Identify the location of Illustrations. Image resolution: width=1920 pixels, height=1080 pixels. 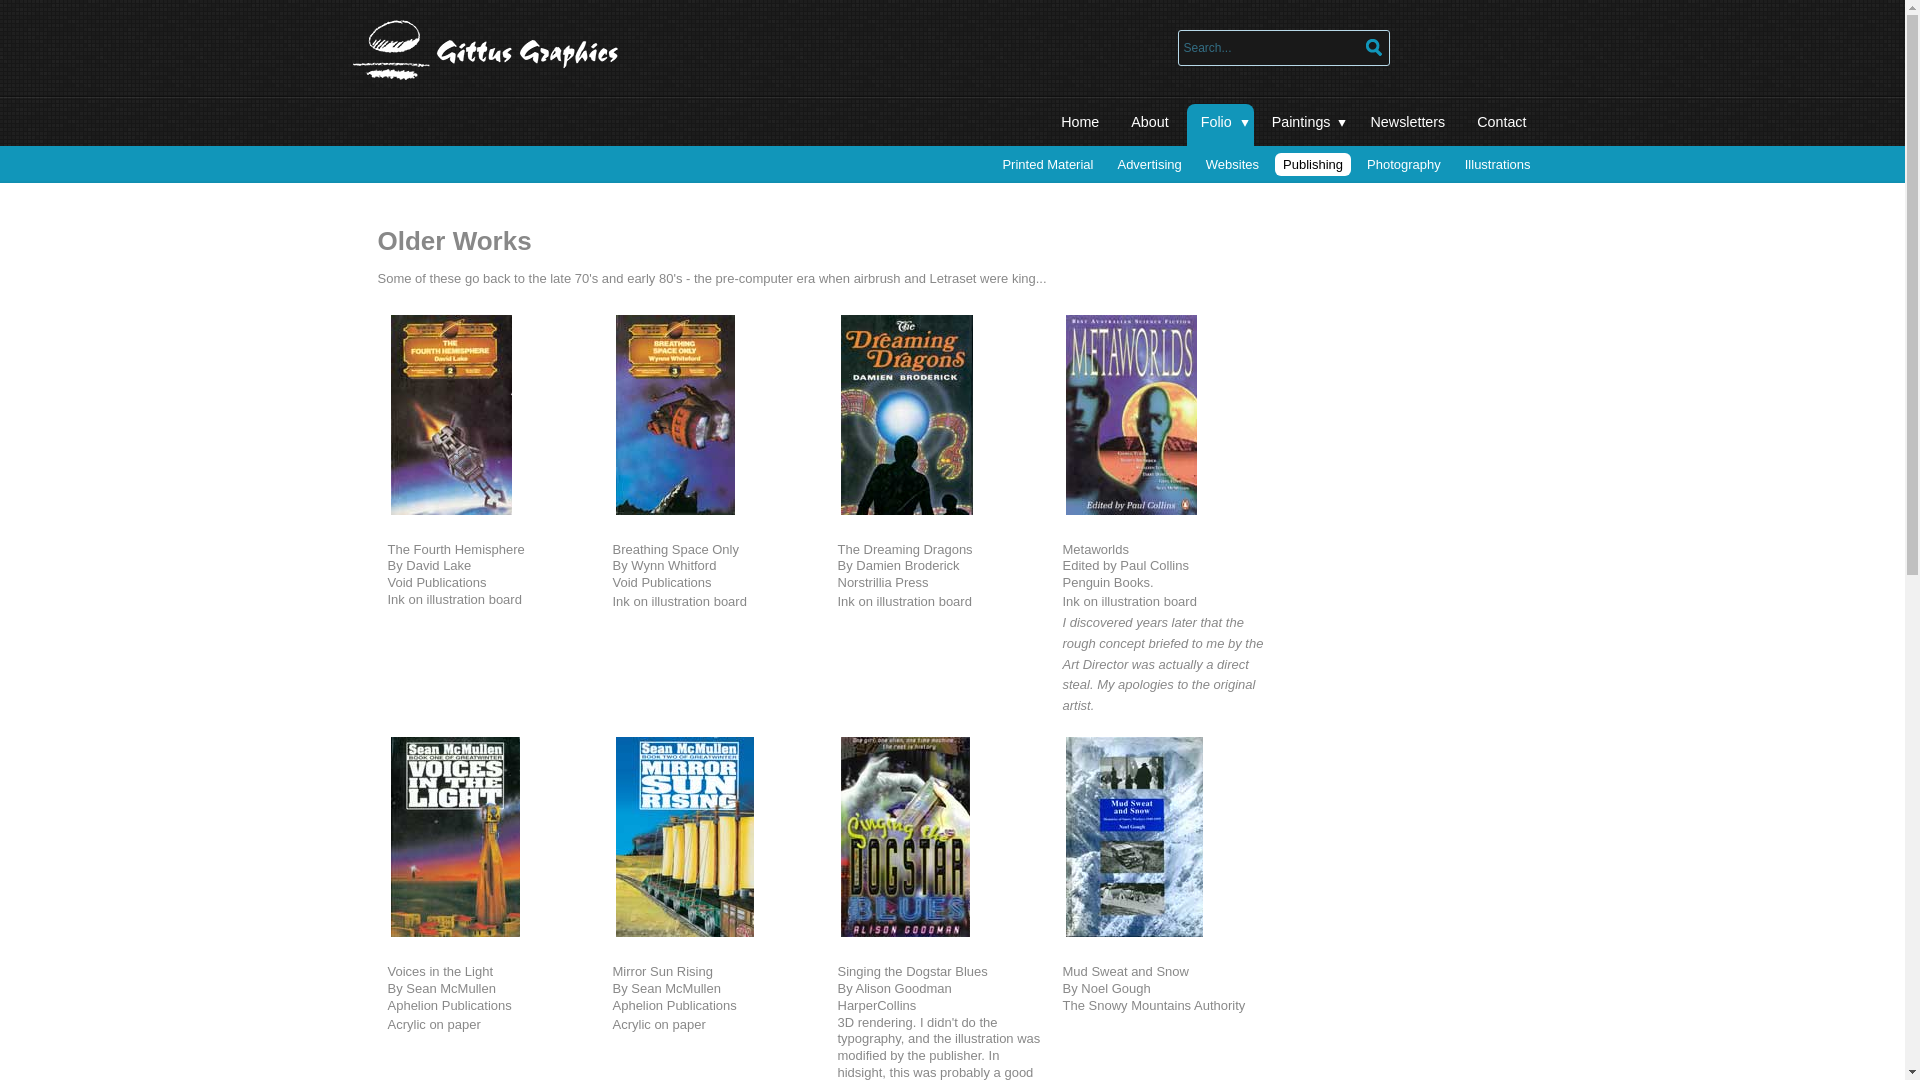
(1498, 164).